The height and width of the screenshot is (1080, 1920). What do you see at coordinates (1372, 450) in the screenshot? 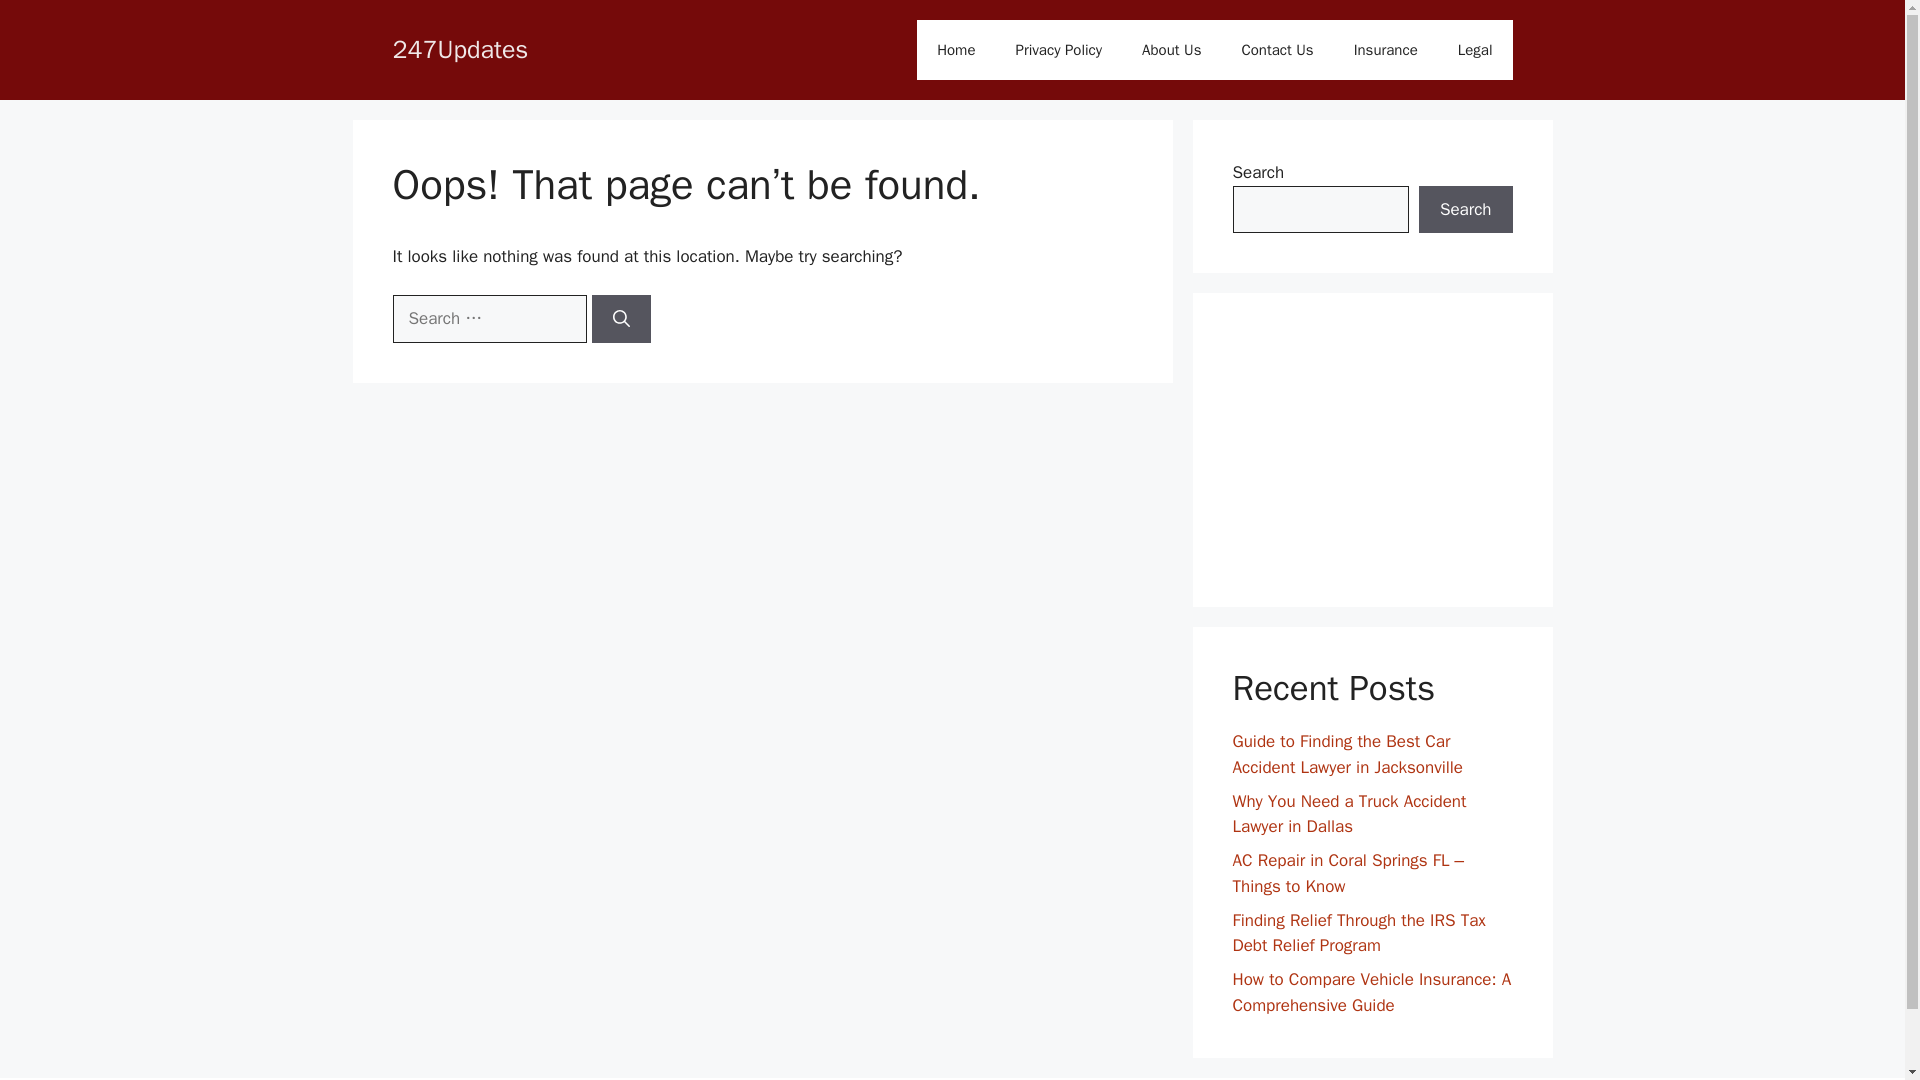
I see `Advertisement` at bounding box center [1372, 450].